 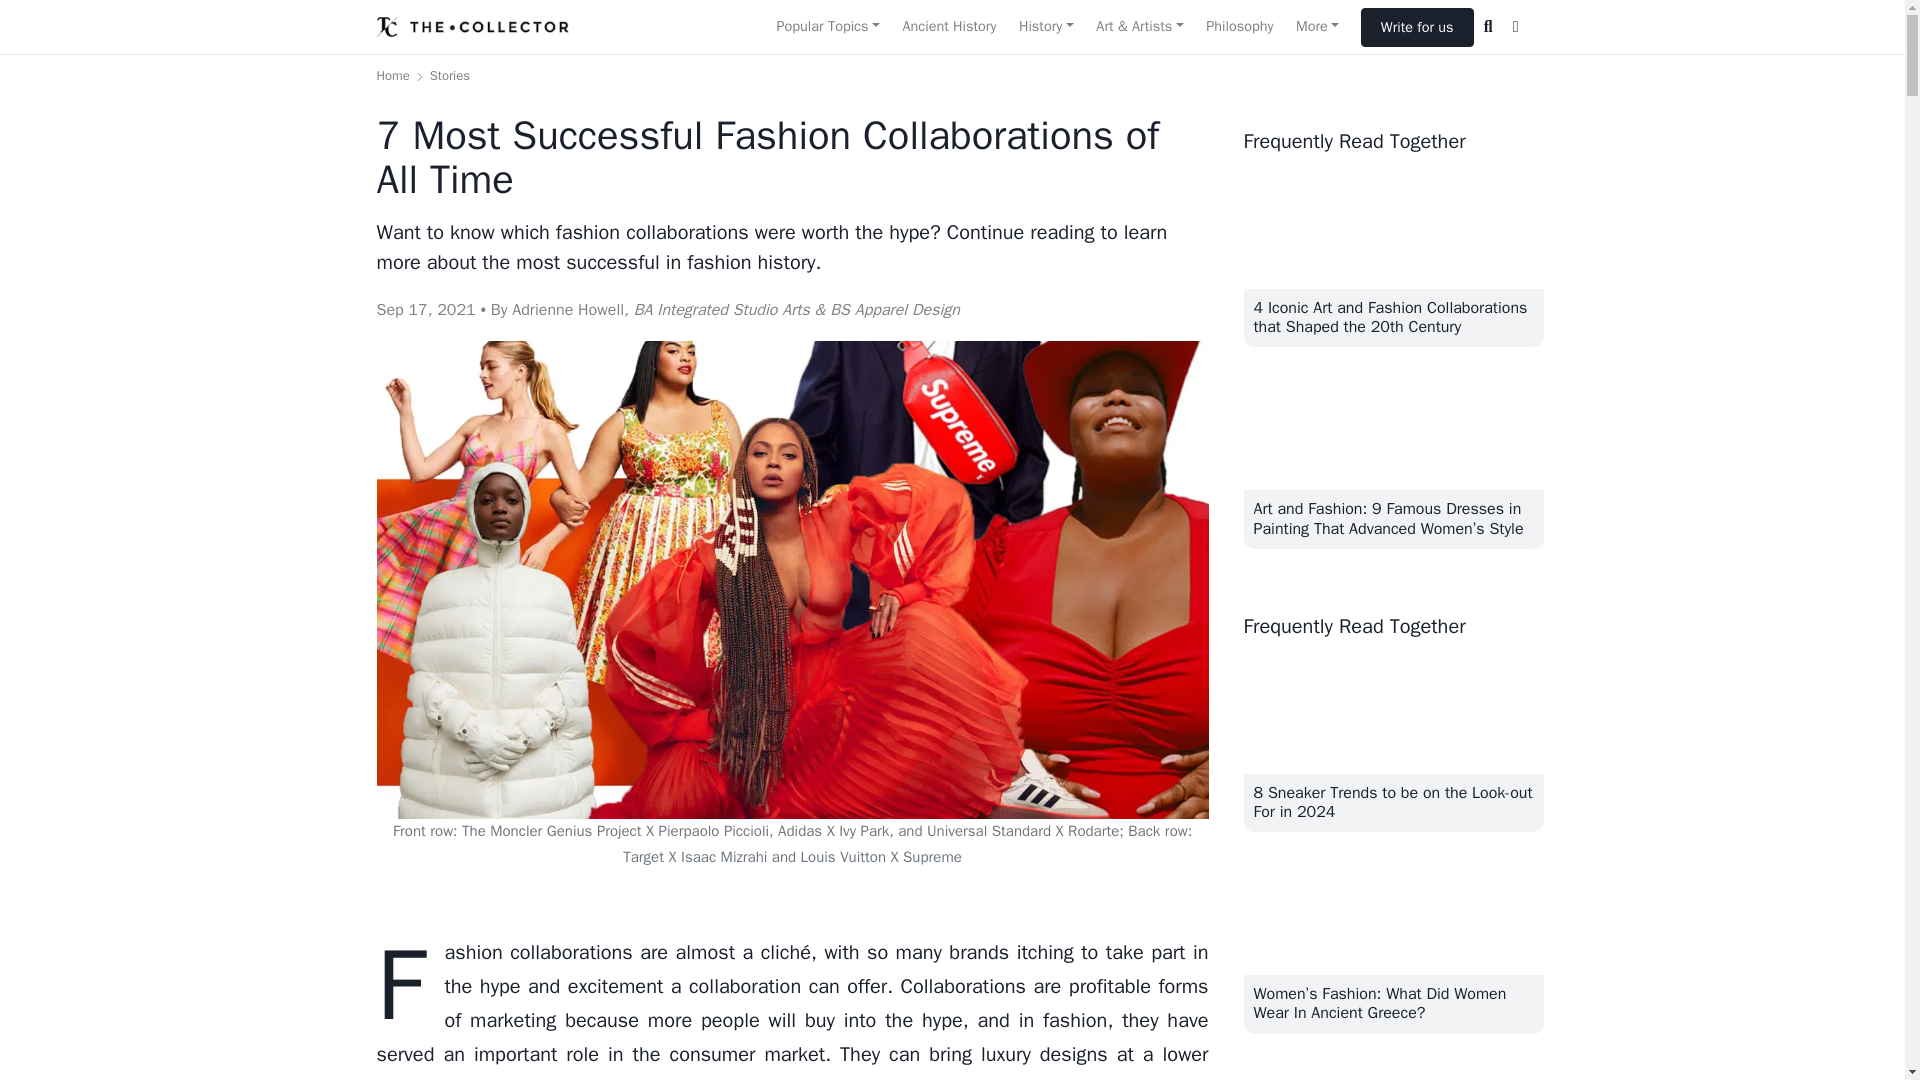 I want to click on Write for us, so click(x=1418, y=27).